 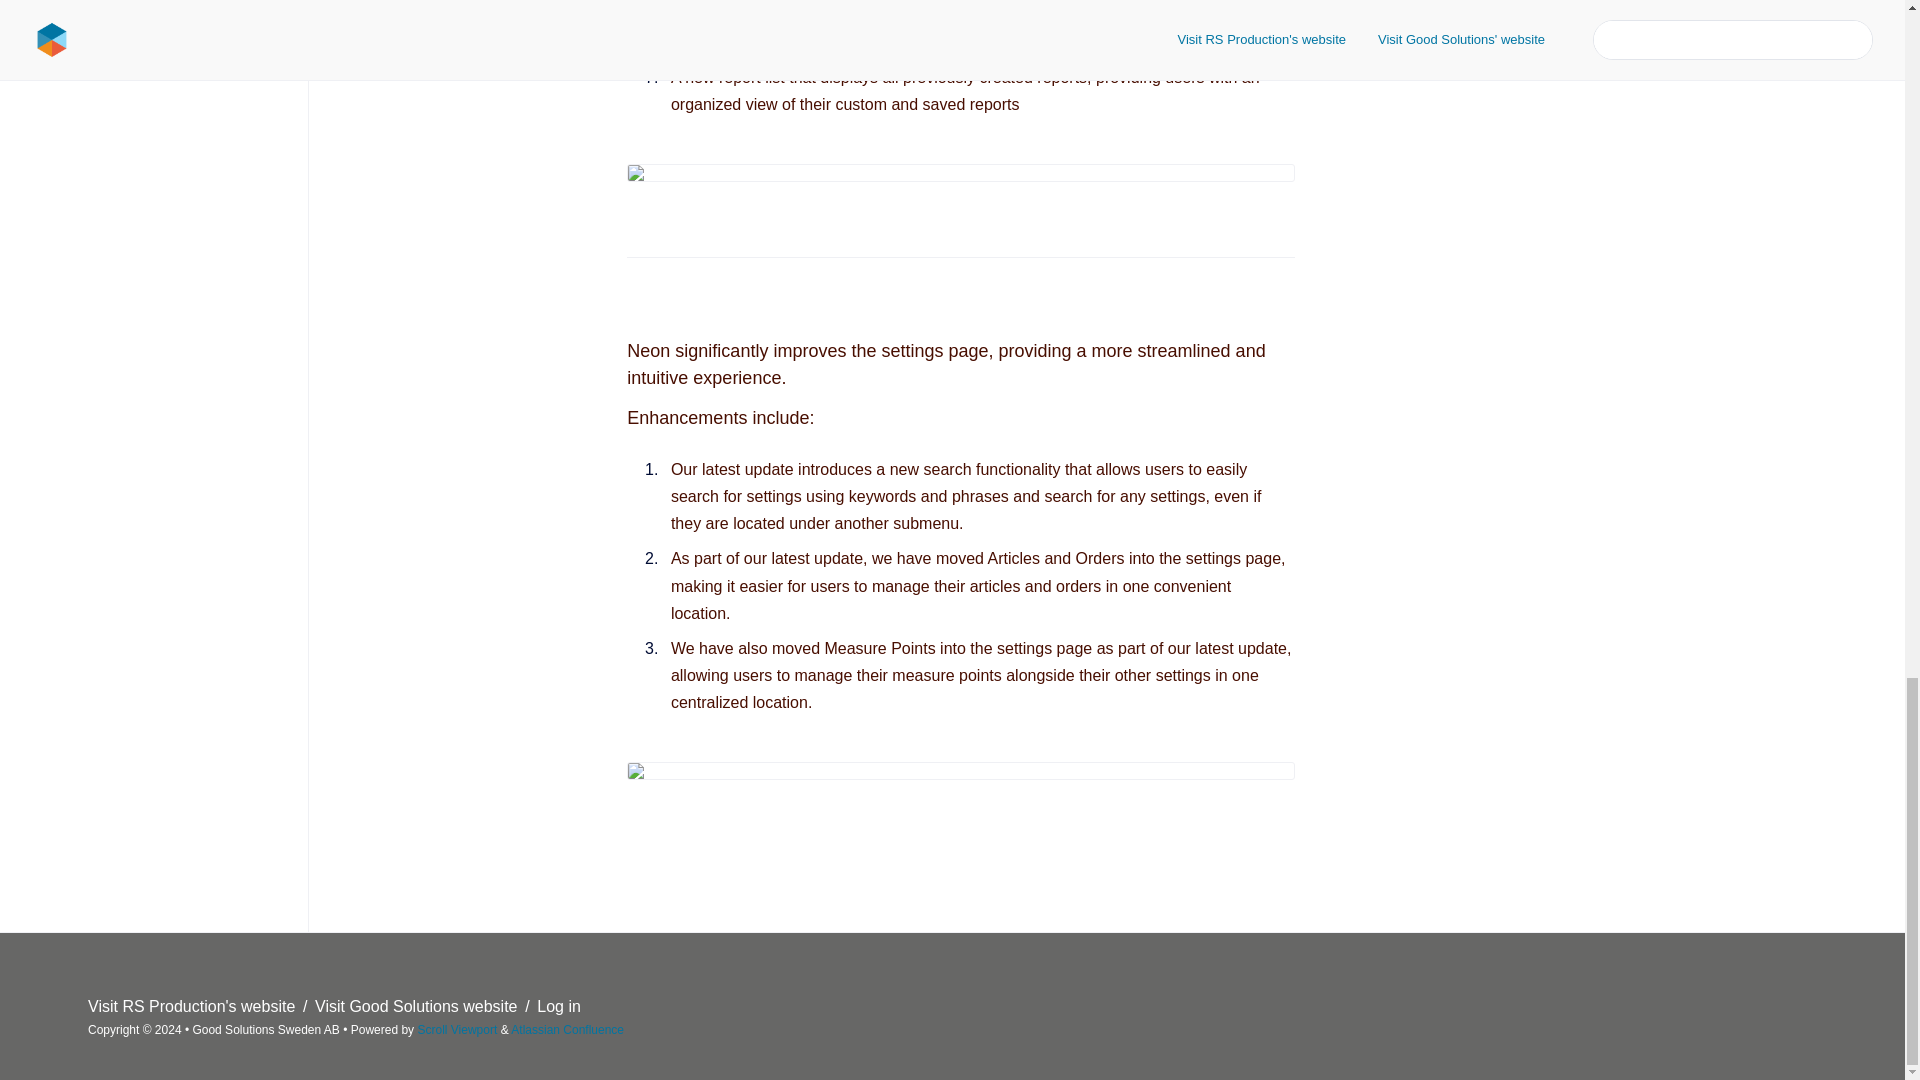 I want to click on Log in, so click(x=559, y=1006).